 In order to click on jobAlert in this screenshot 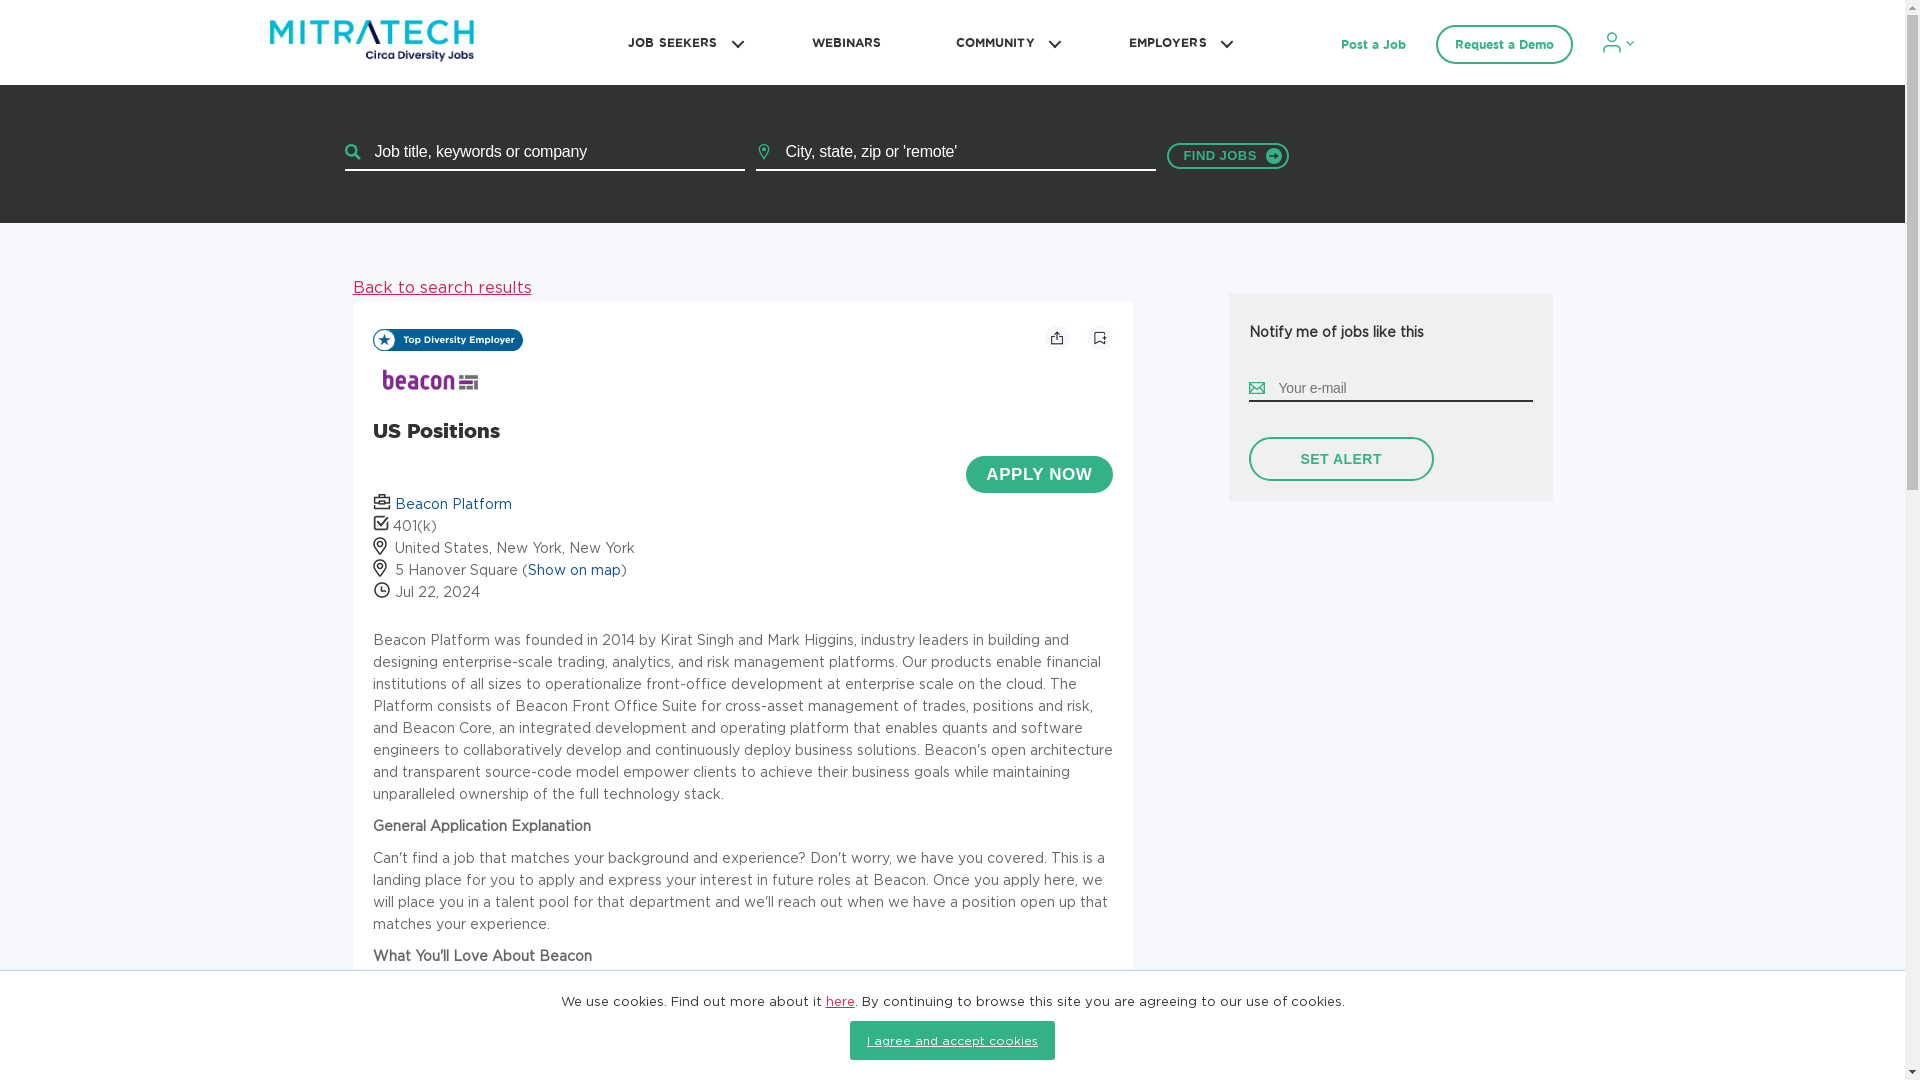, I will do `click(1344, 458)`.